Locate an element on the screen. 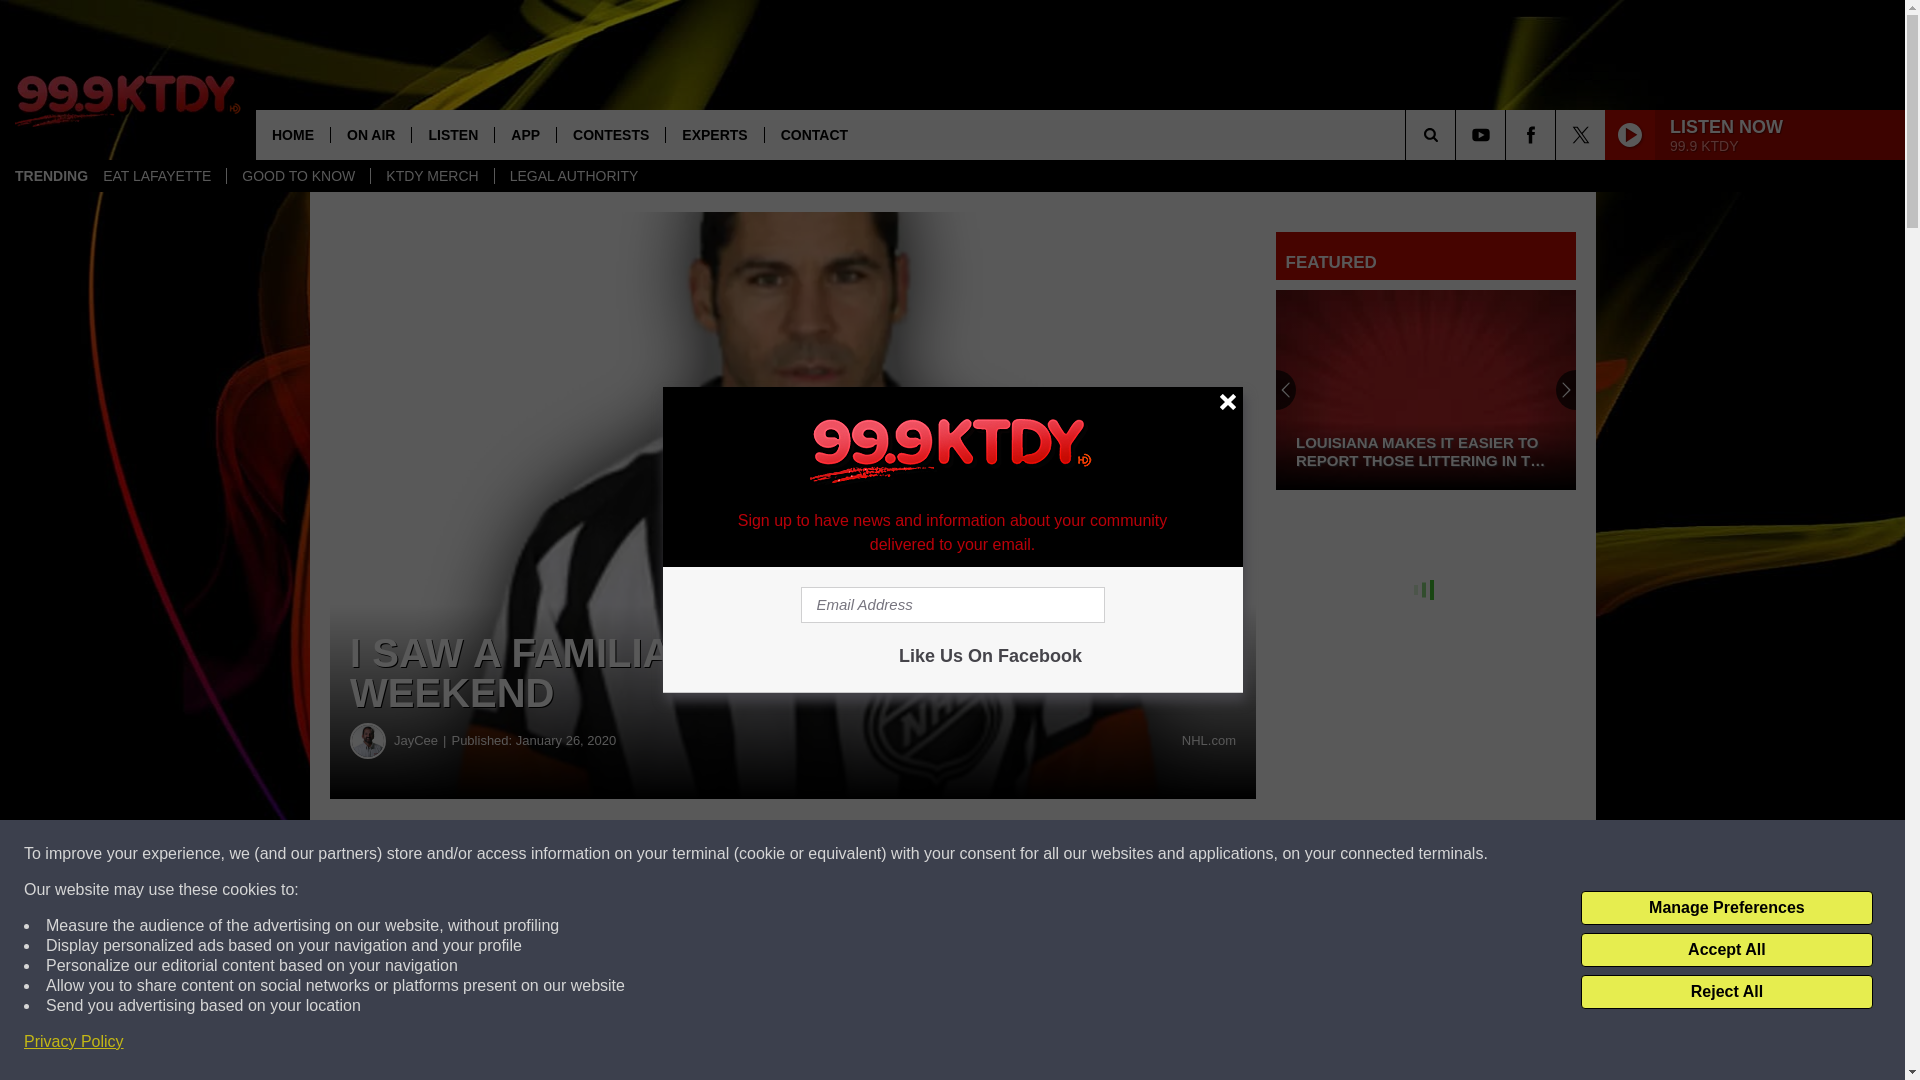 This screenshot has width=1920, height=1080. APP is located at coordinates (524, 134).